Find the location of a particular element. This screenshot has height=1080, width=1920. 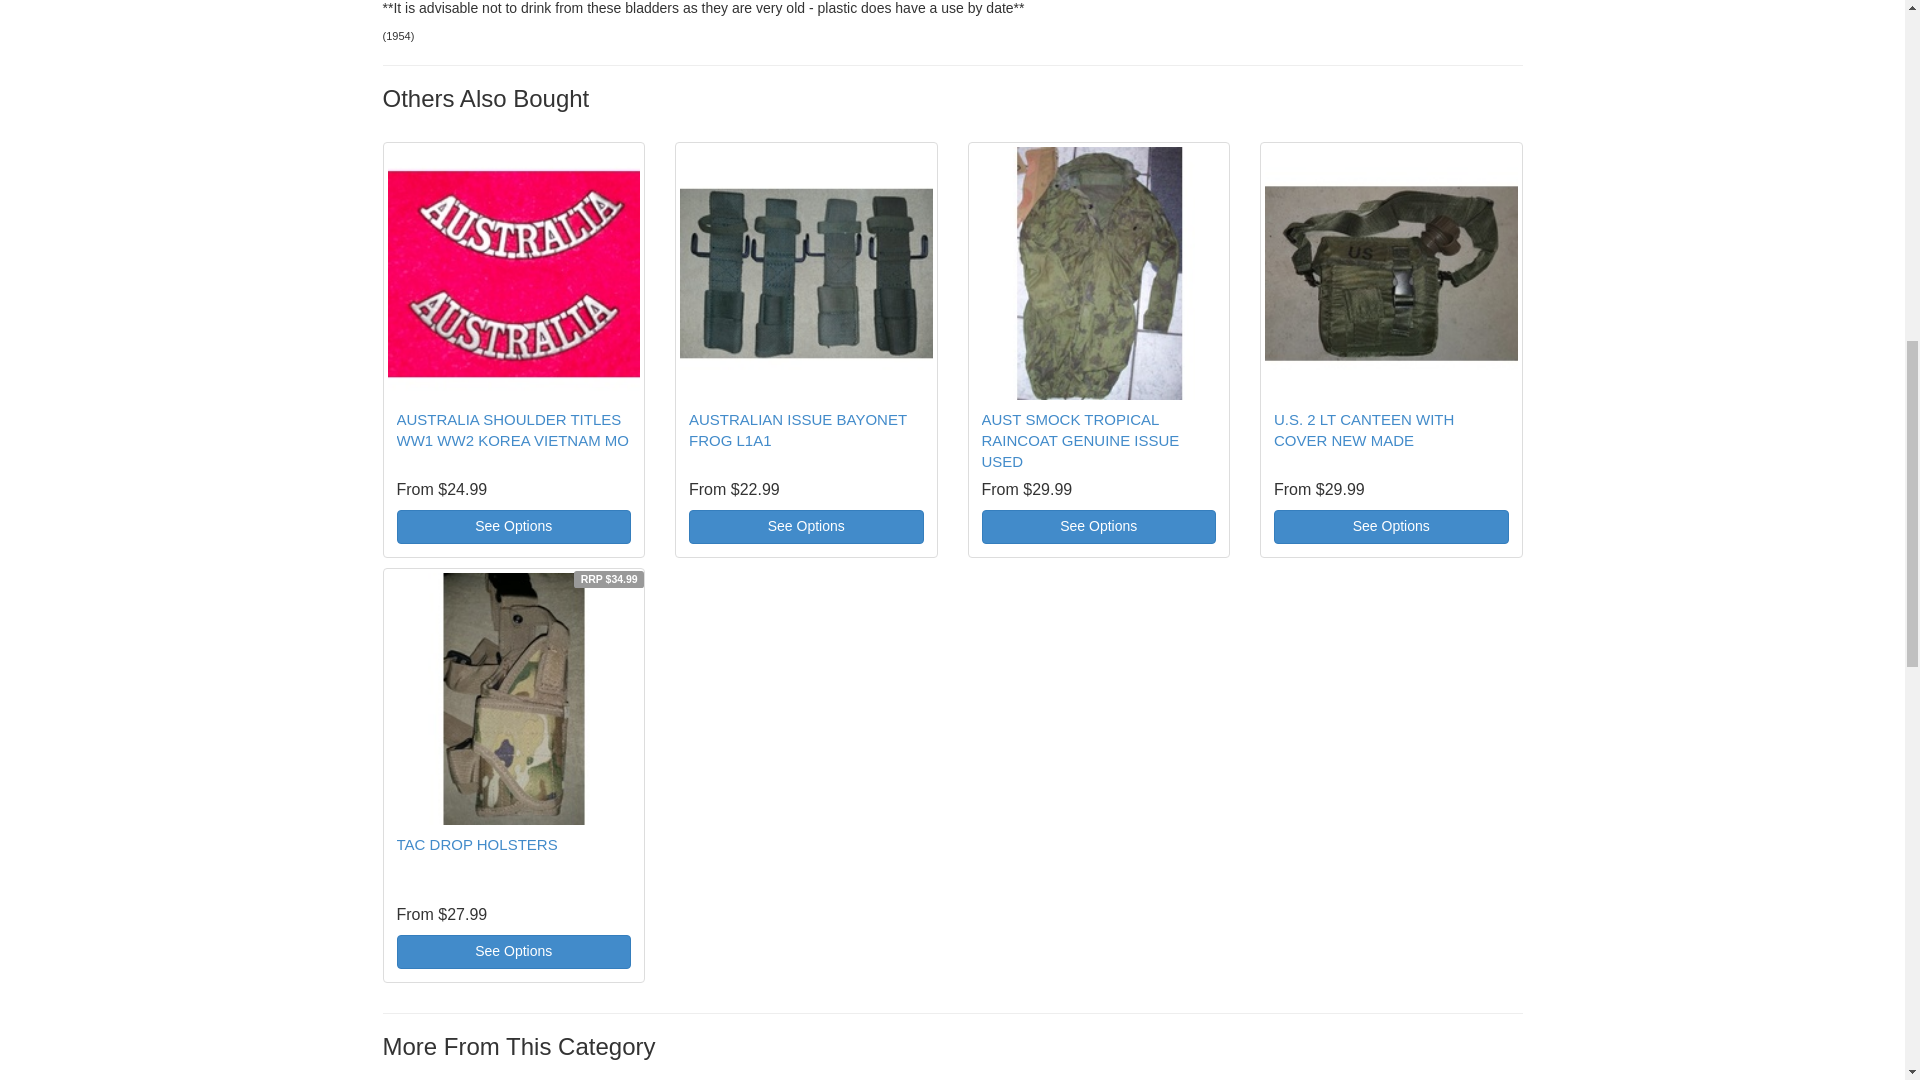

TAC DROP HOLSTERS is located at coordinates (476, 844).